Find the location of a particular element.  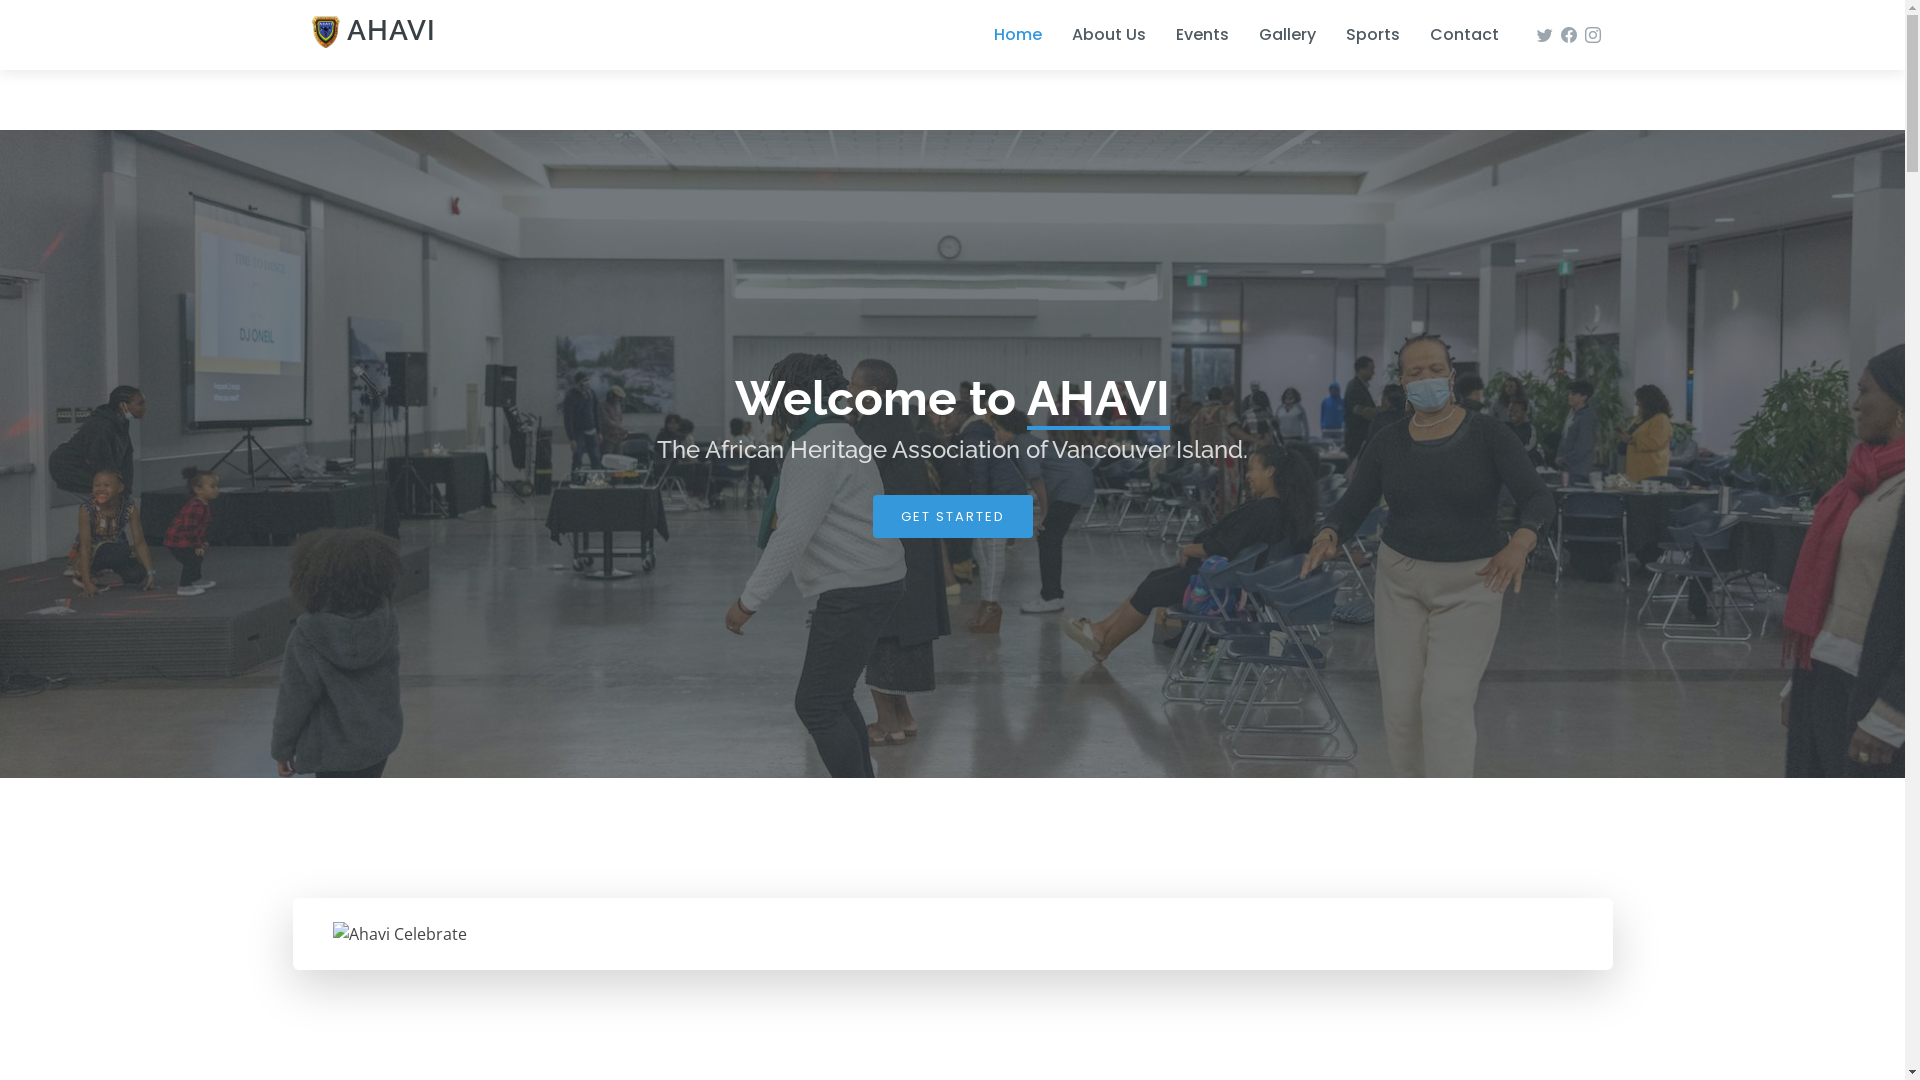

Gallery is located at coordinates (1272, 35).